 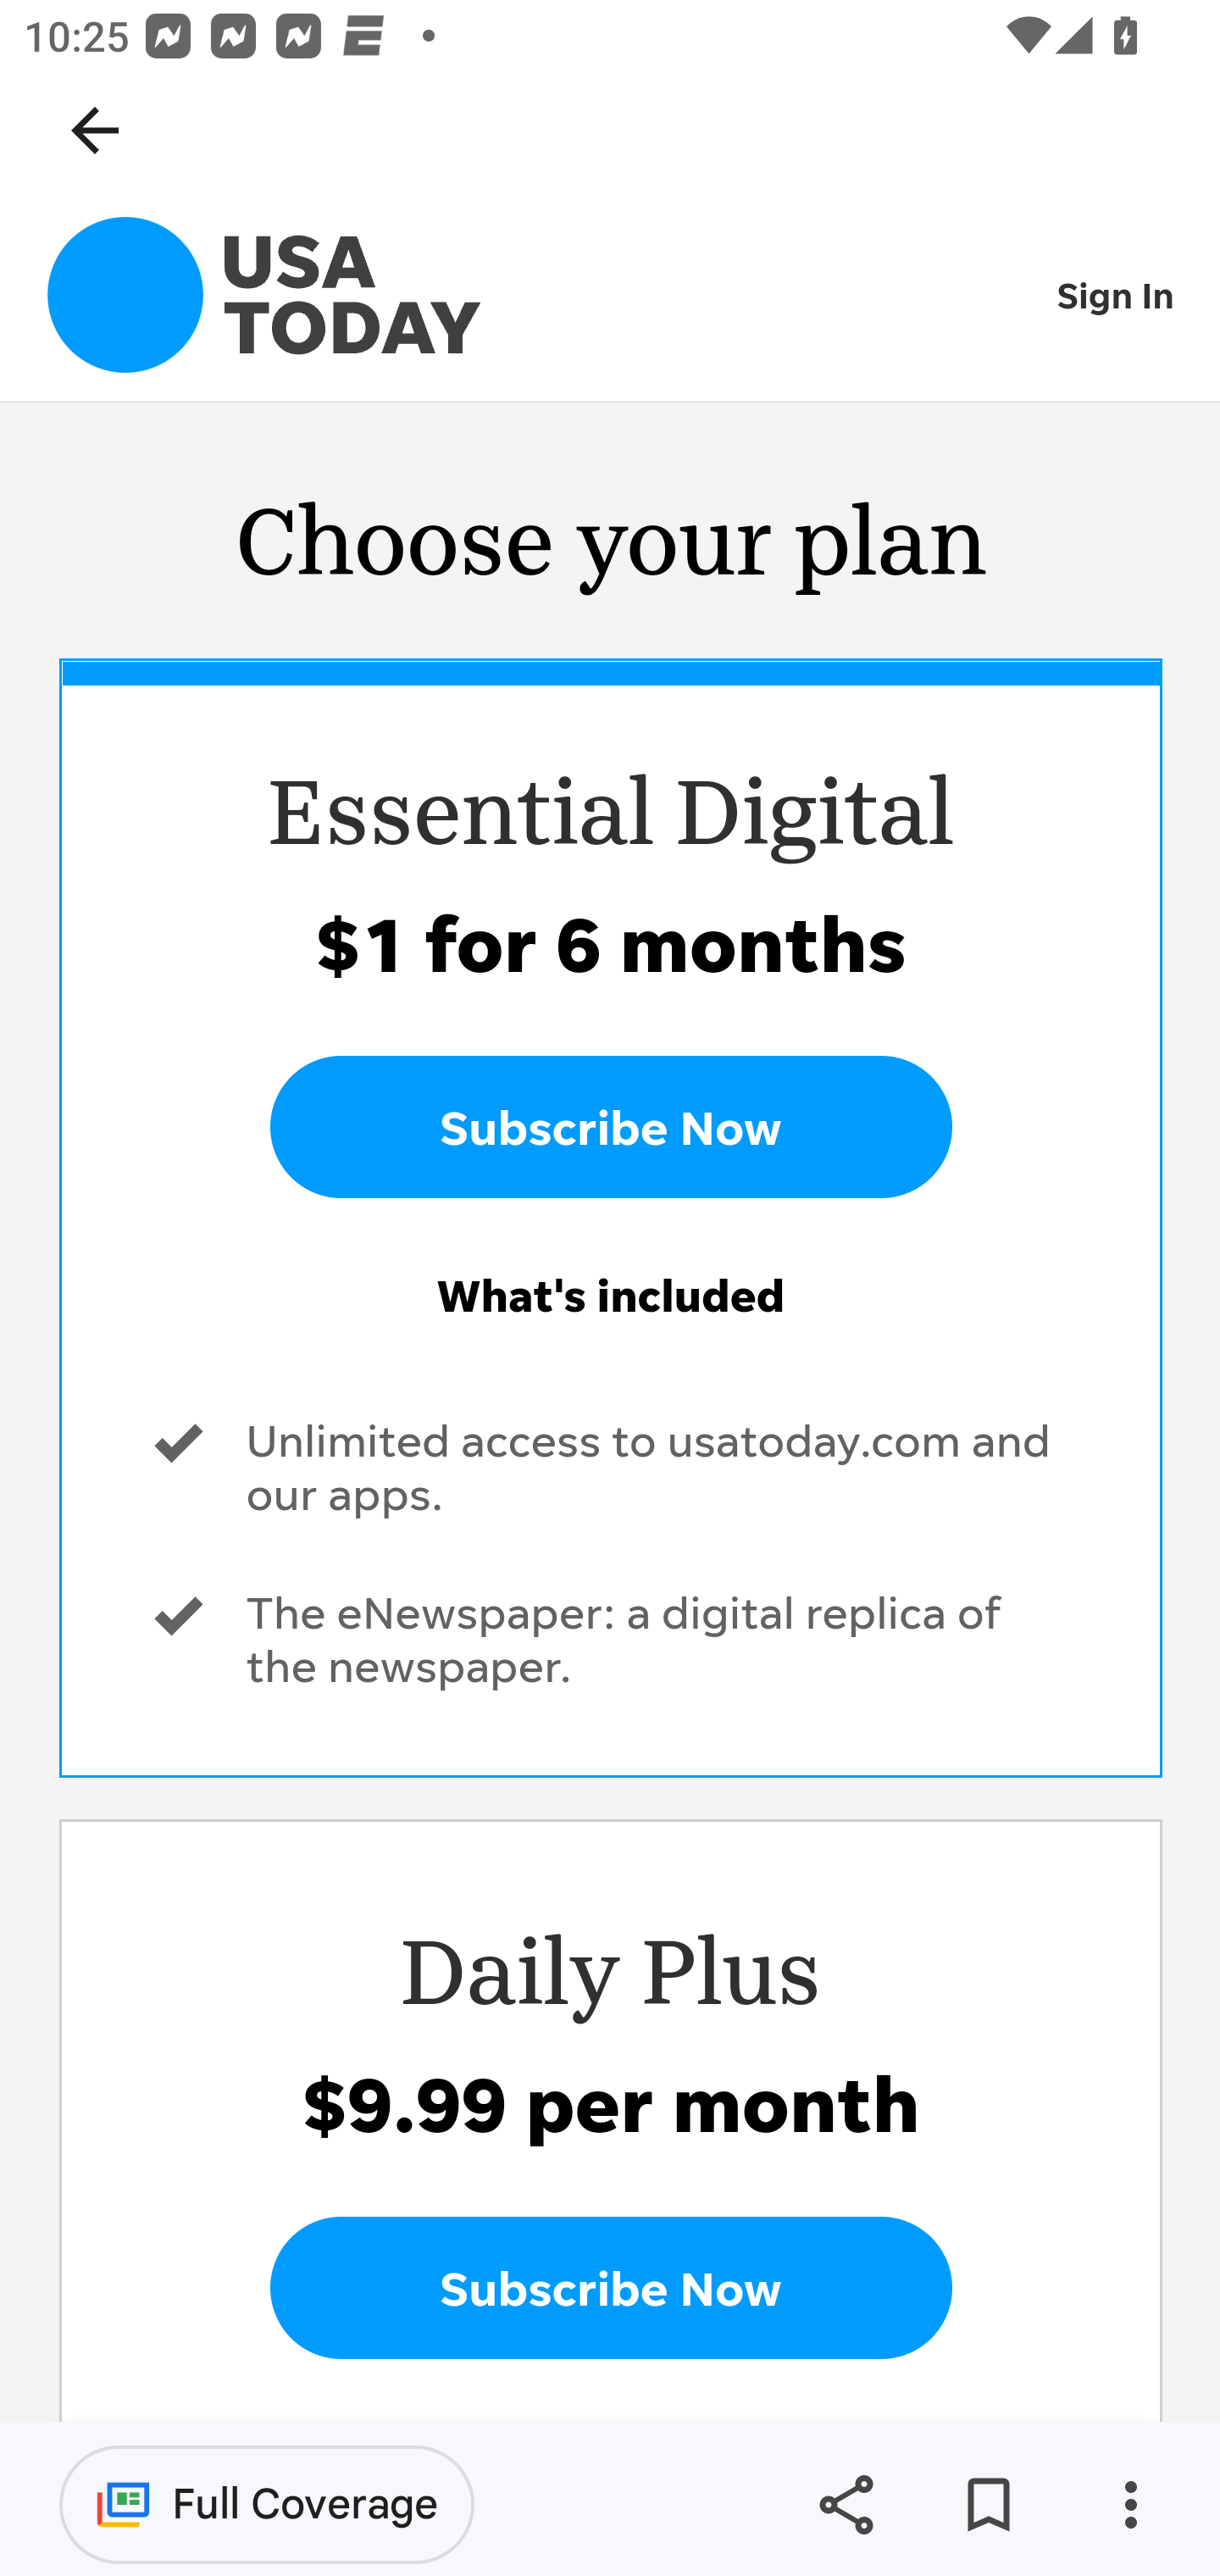 What do you see at coordinates (267, 2503) in the screenshot?
I see `Full Coverage` at bounding box center [267, 2503].